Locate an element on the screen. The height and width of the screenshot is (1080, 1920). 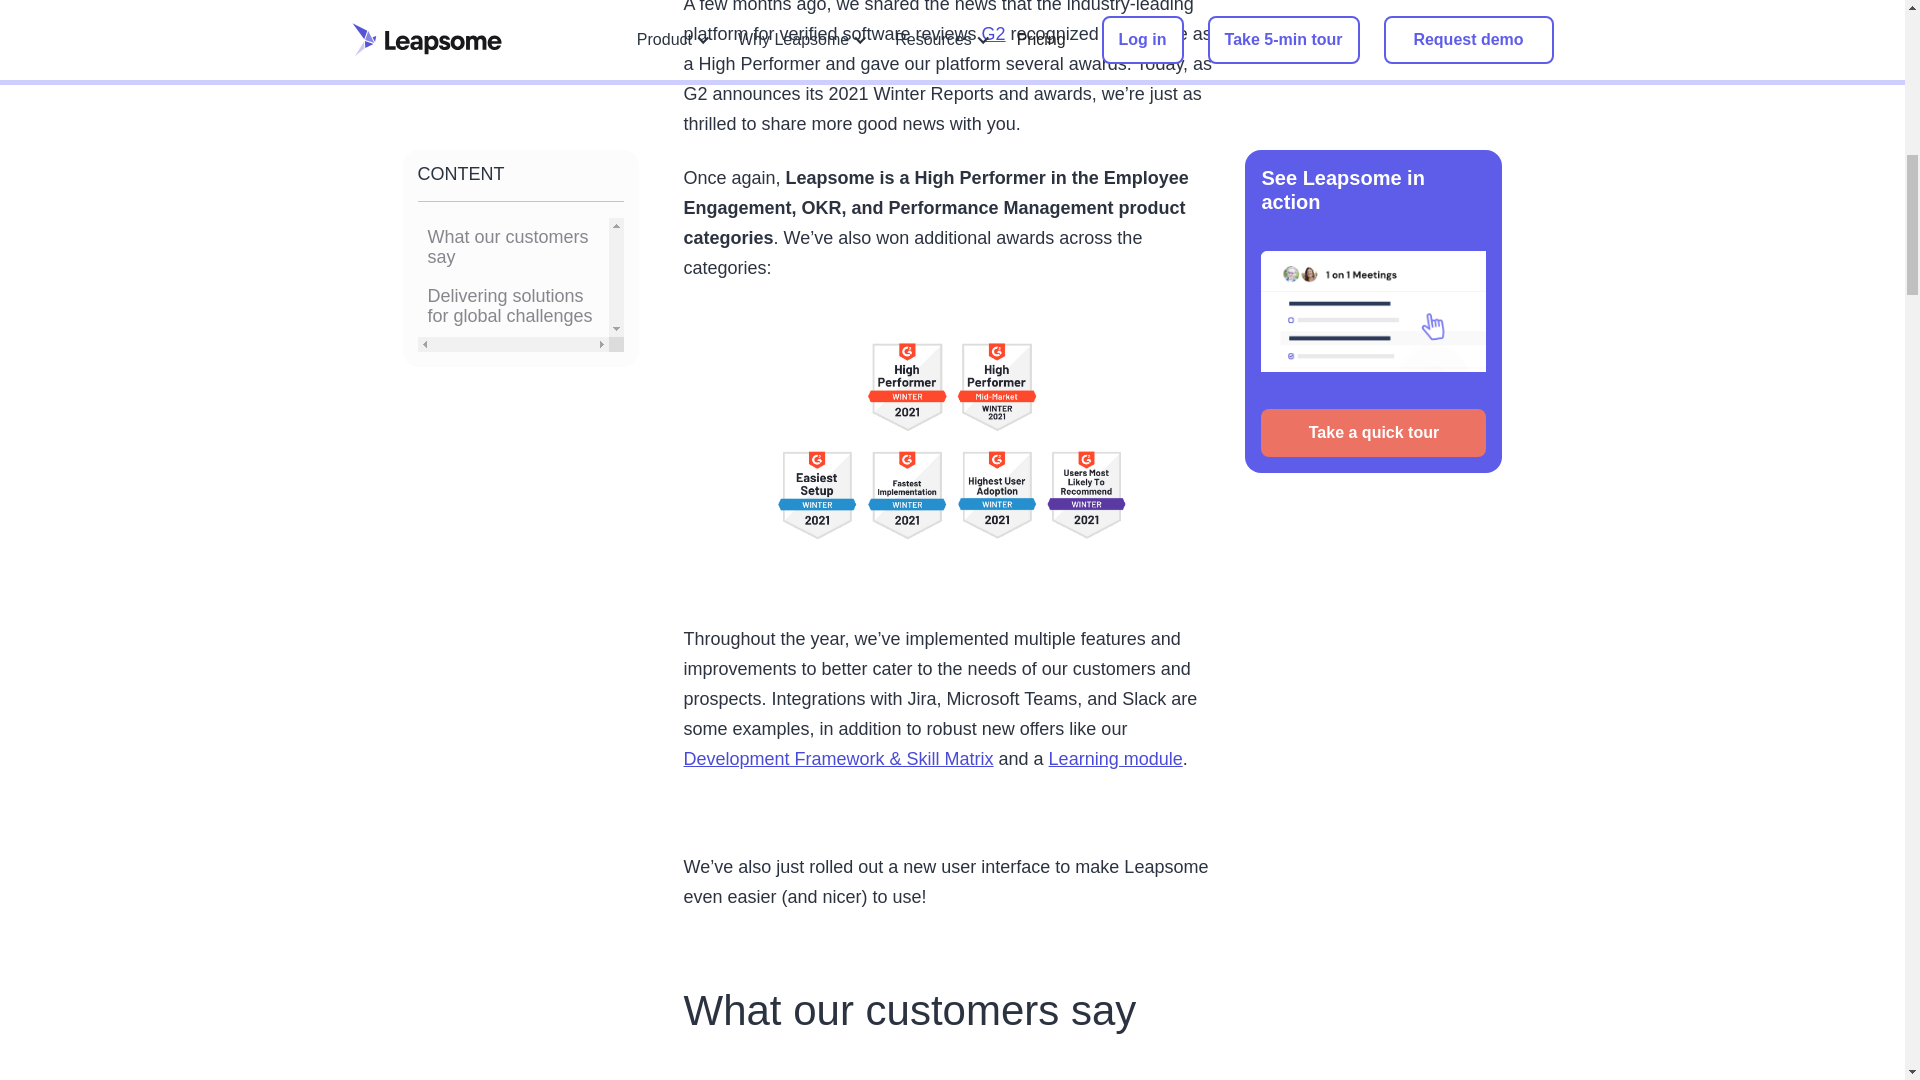
What our customers say is located at coordinates (514, 76).